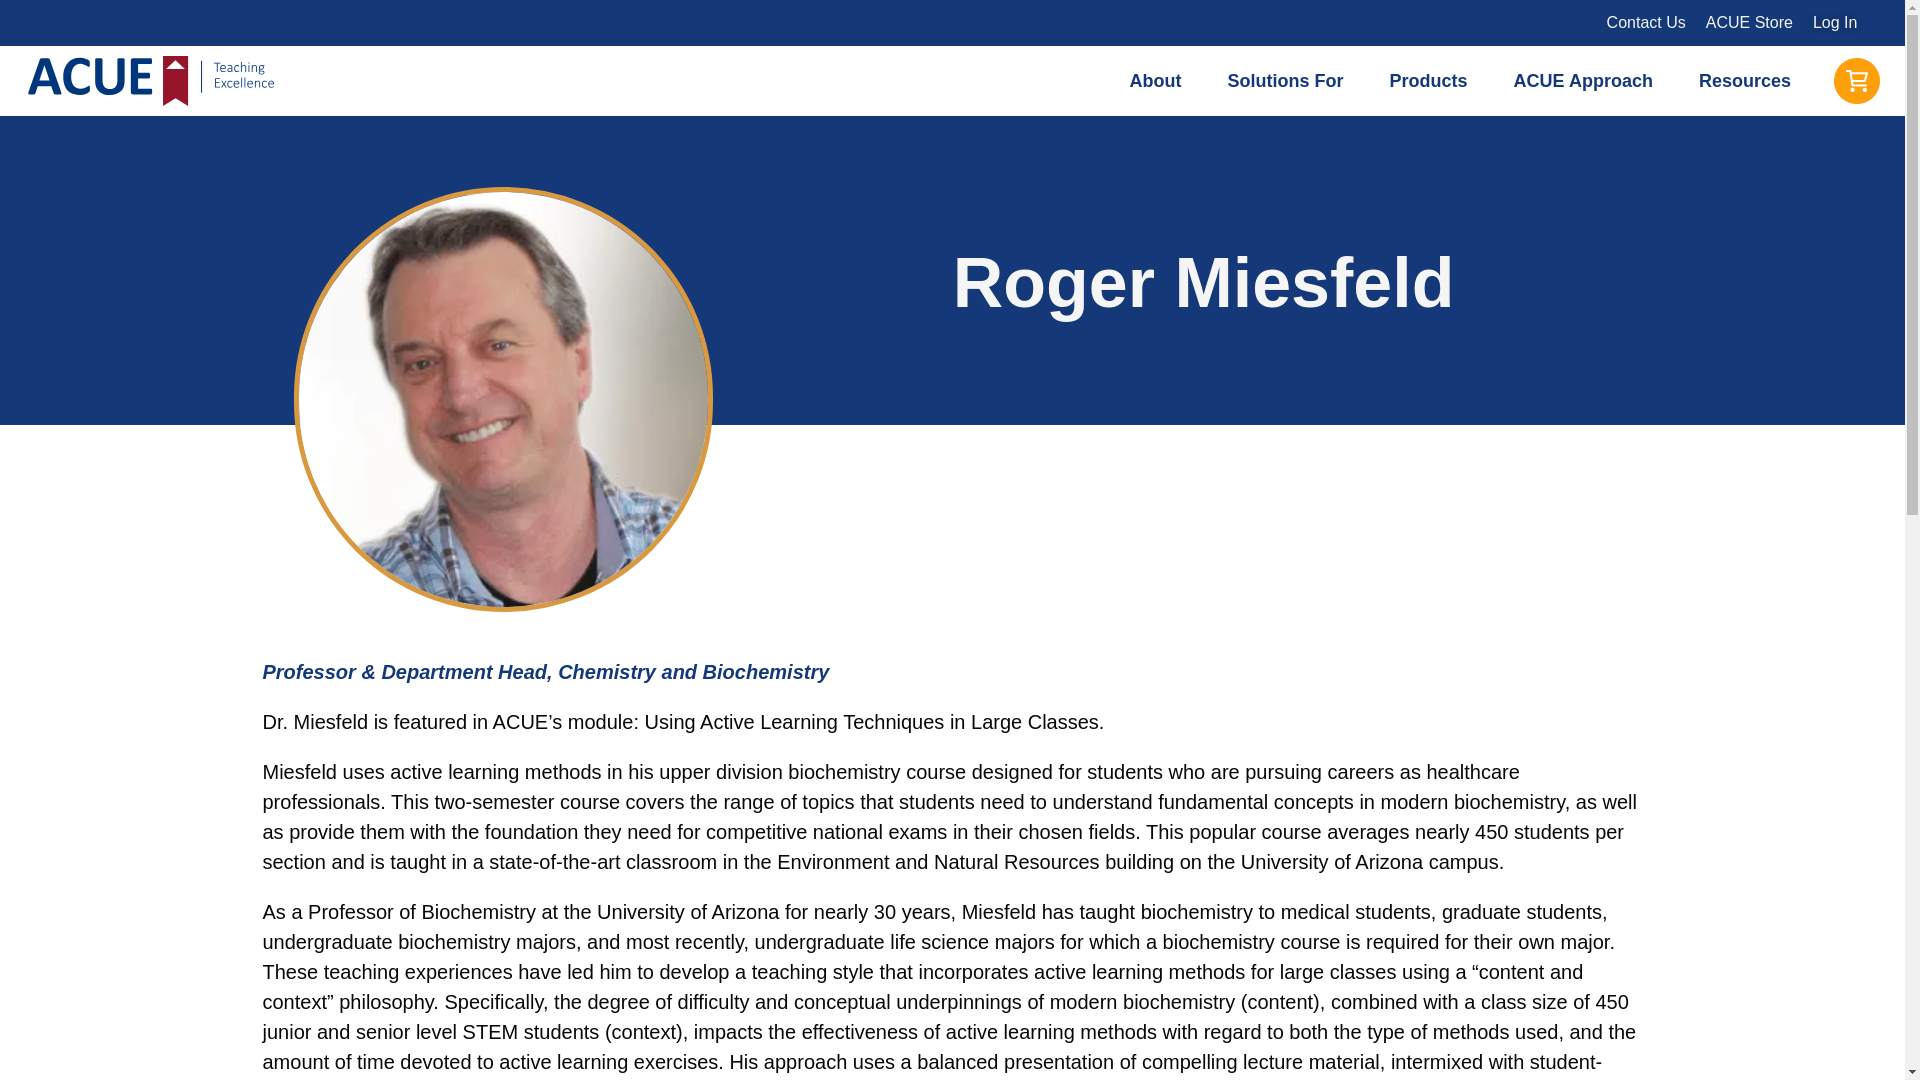 This screenshot has width=1920, height=1080. Describe the element at coordinates (1161, 80) in the screenshot. I see `About` at that location.